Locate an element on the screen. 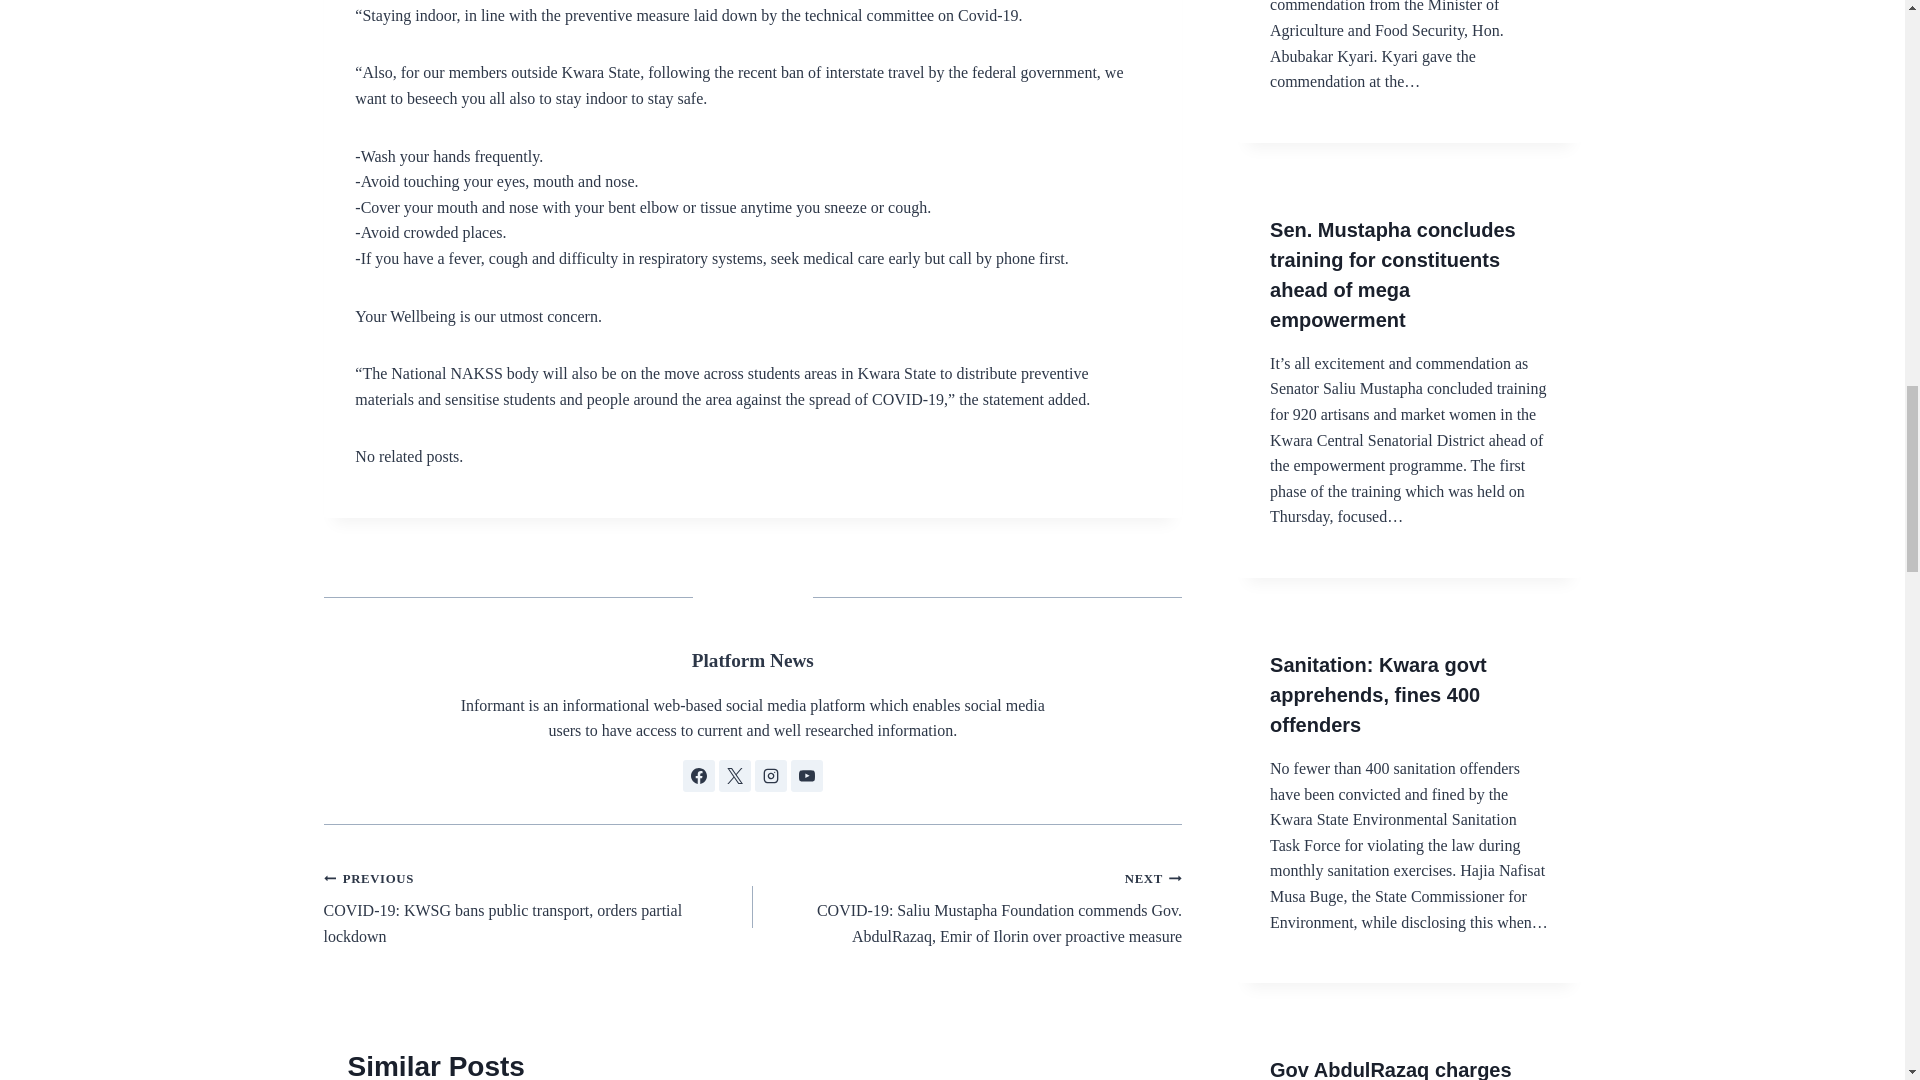 This screenshot has height=1080, width=1920. Follow Platform News on X formerly Twitter is located at coordinates (734, 776).